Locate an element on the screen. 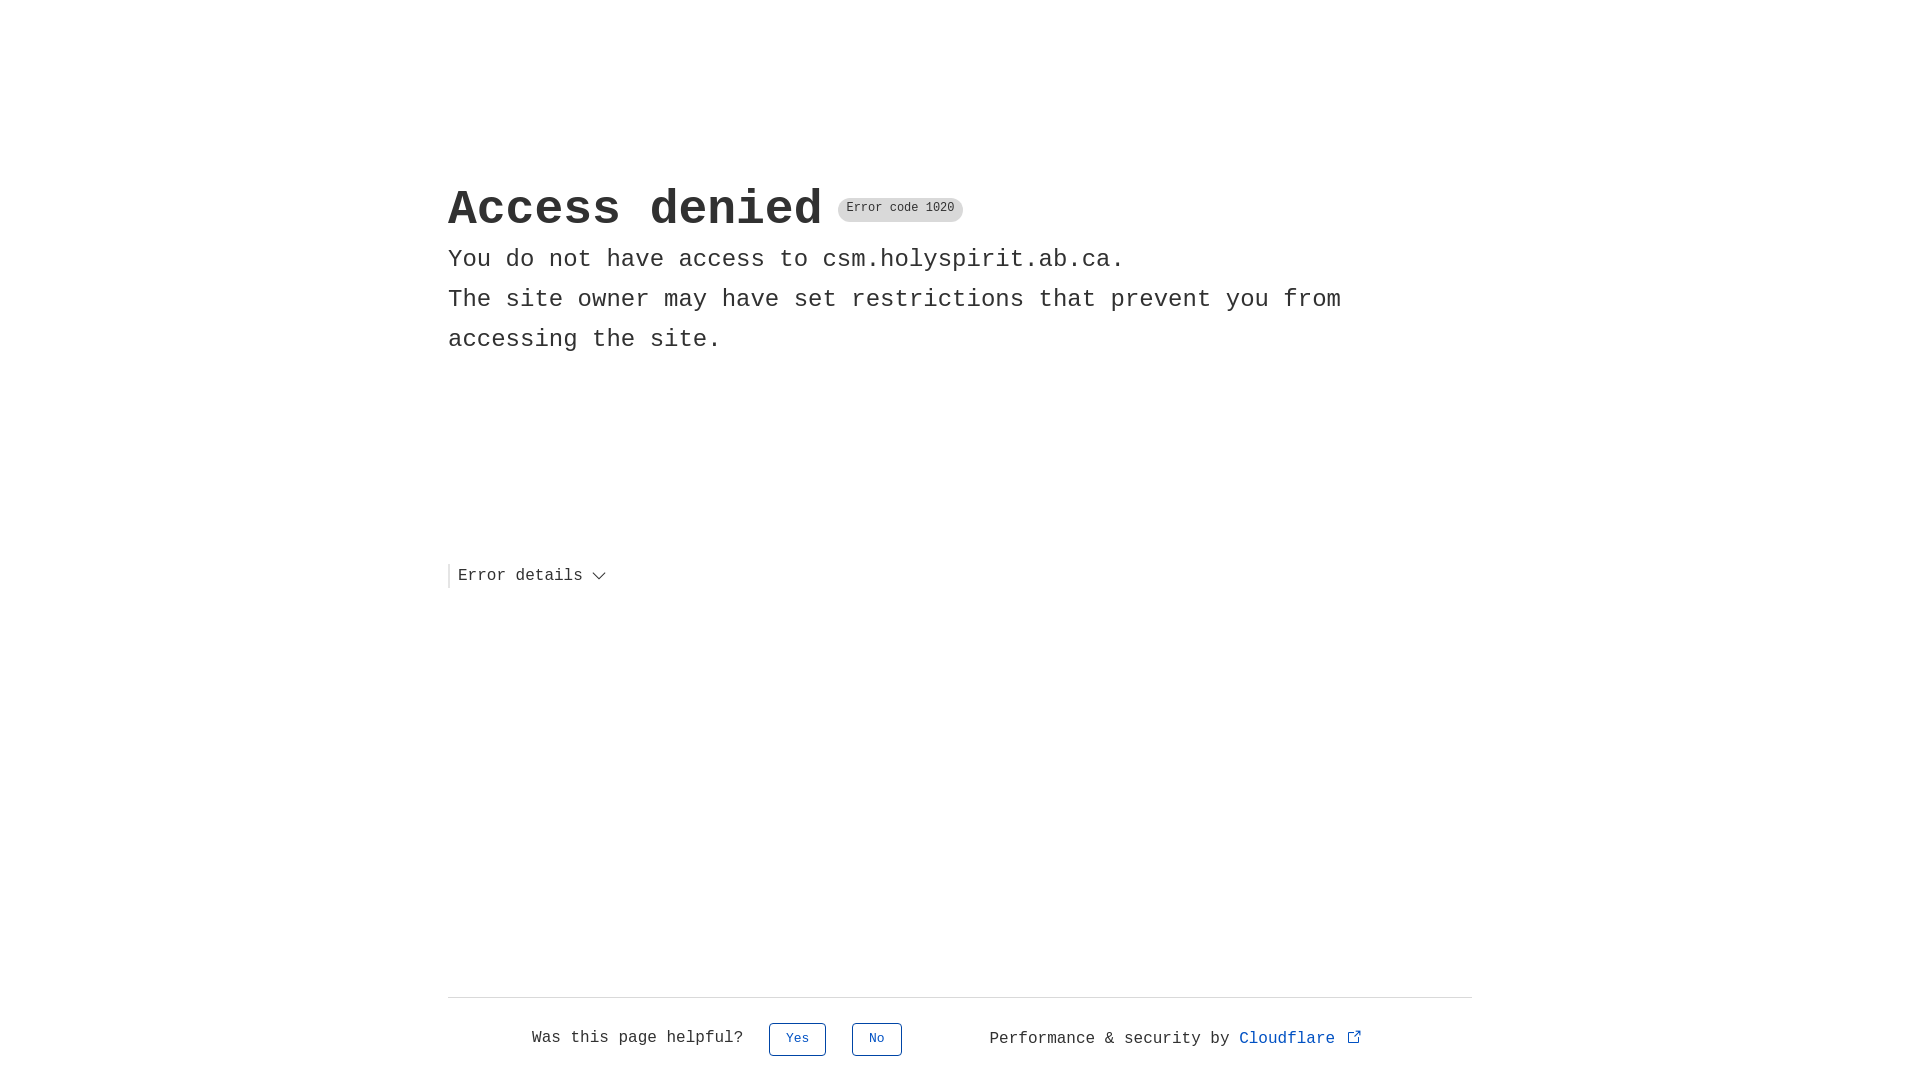 The height and width of the screenshot is (1080, 1920). Yes is located at coordinates (798, 1040).